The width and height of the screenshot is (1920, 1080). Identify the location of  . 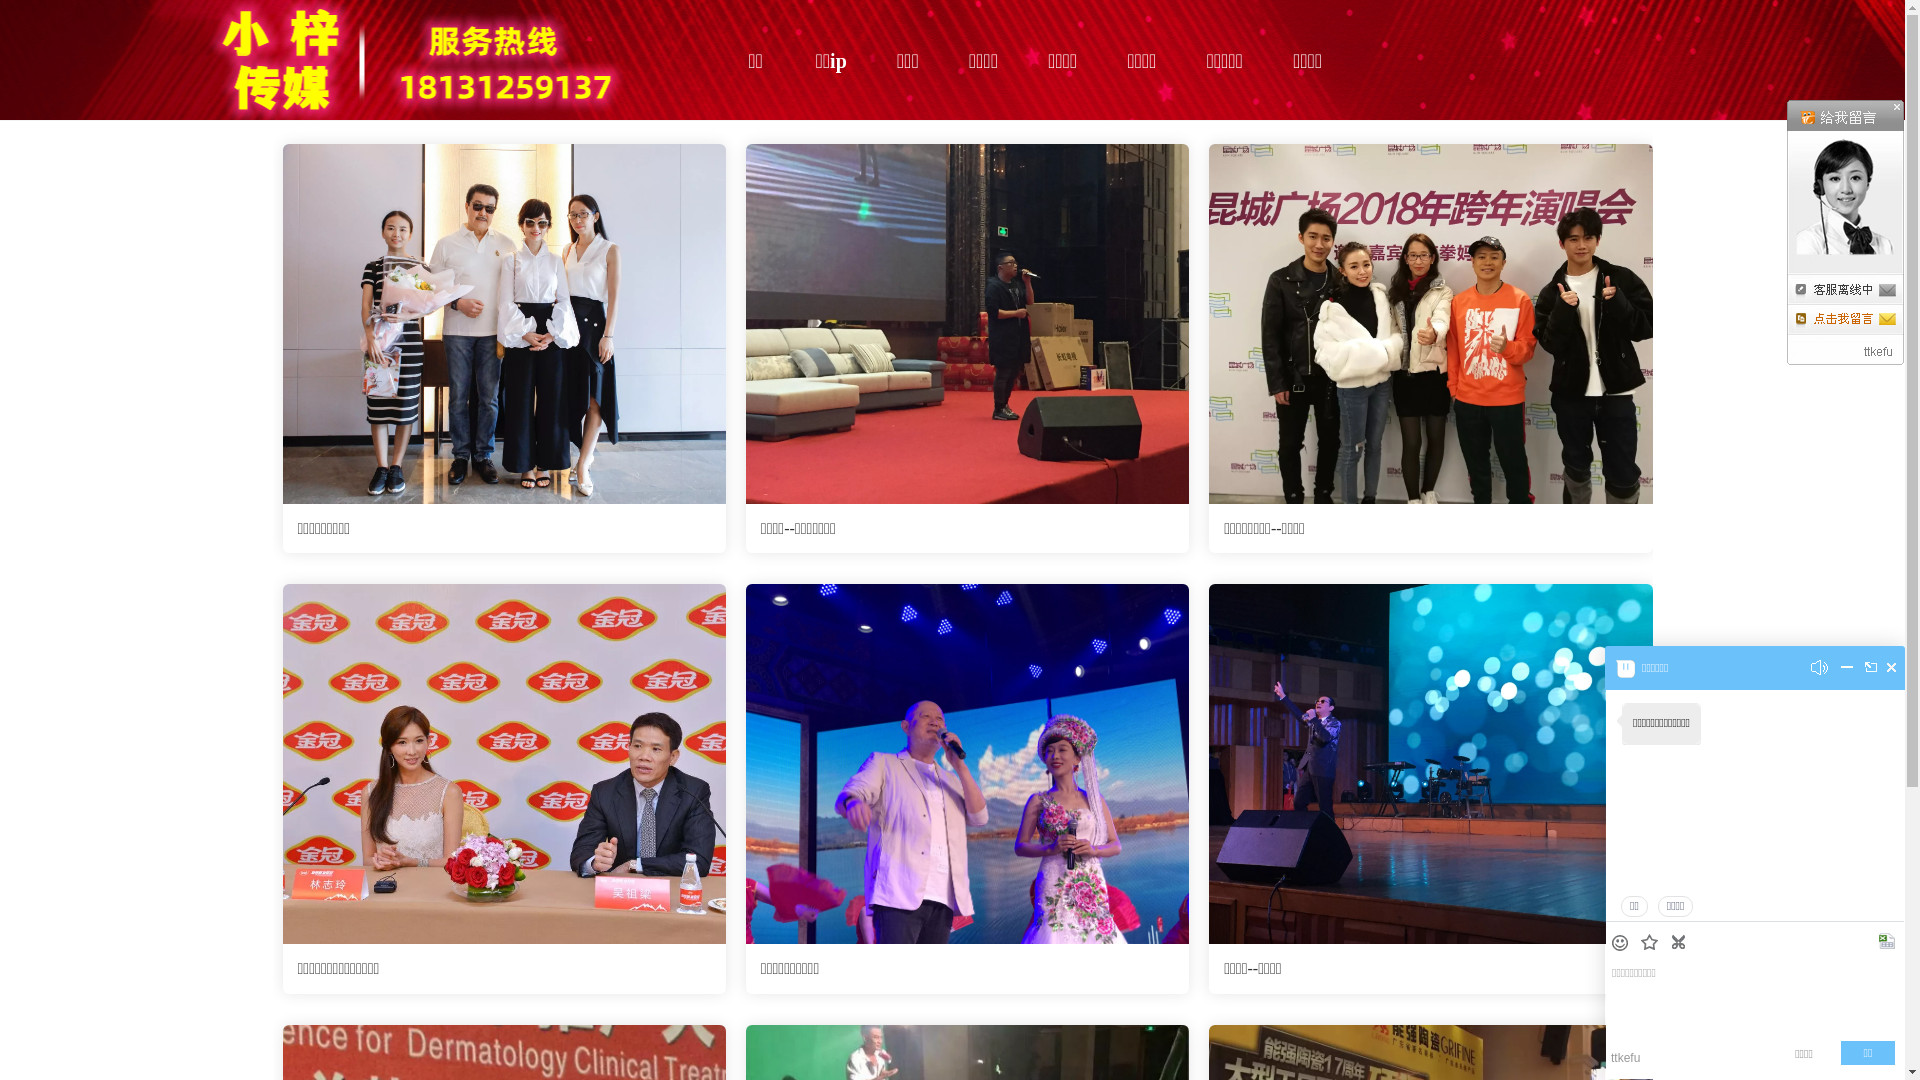
(1888, 942).